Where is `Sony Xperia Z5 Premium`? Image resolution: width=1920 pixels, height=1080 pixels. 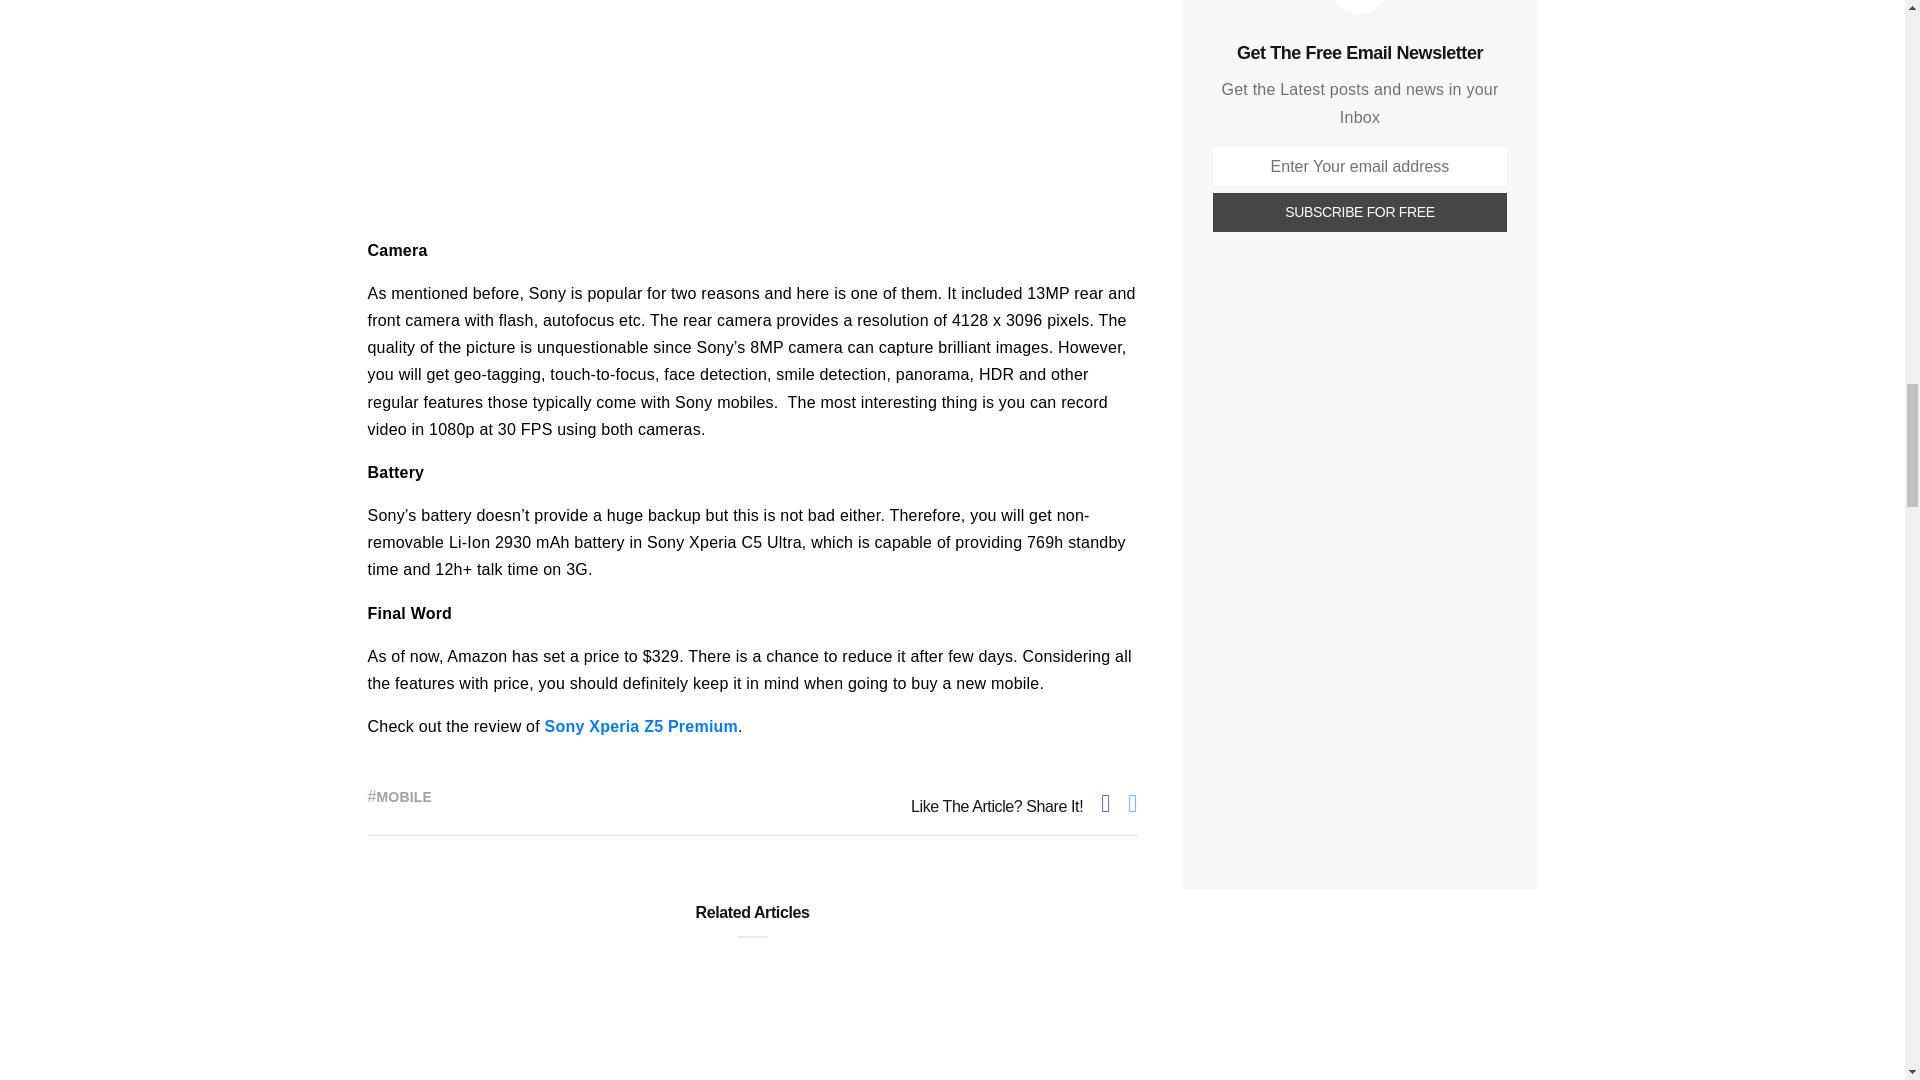
Sony Xperia Z5 Premium is located at coordinates (641, 726).